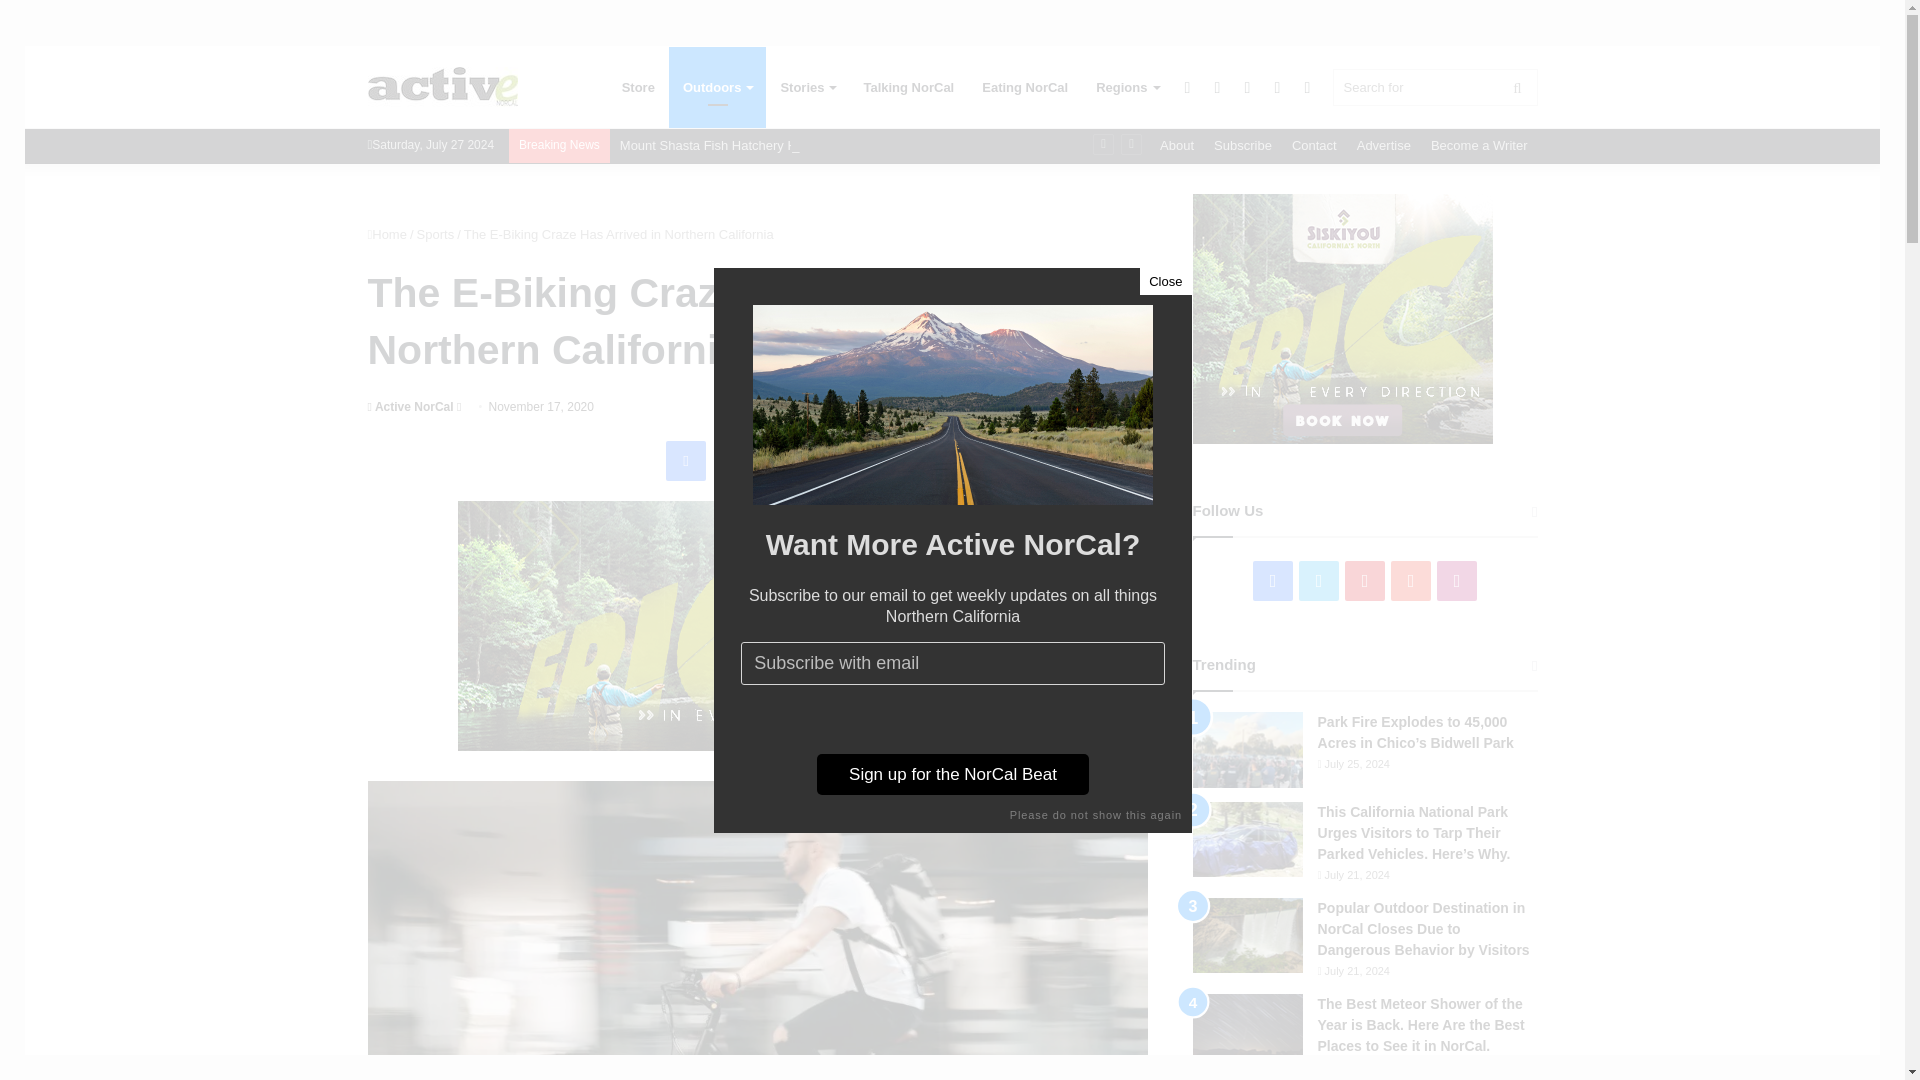  I want to click on Twitter, so click(734, 460).